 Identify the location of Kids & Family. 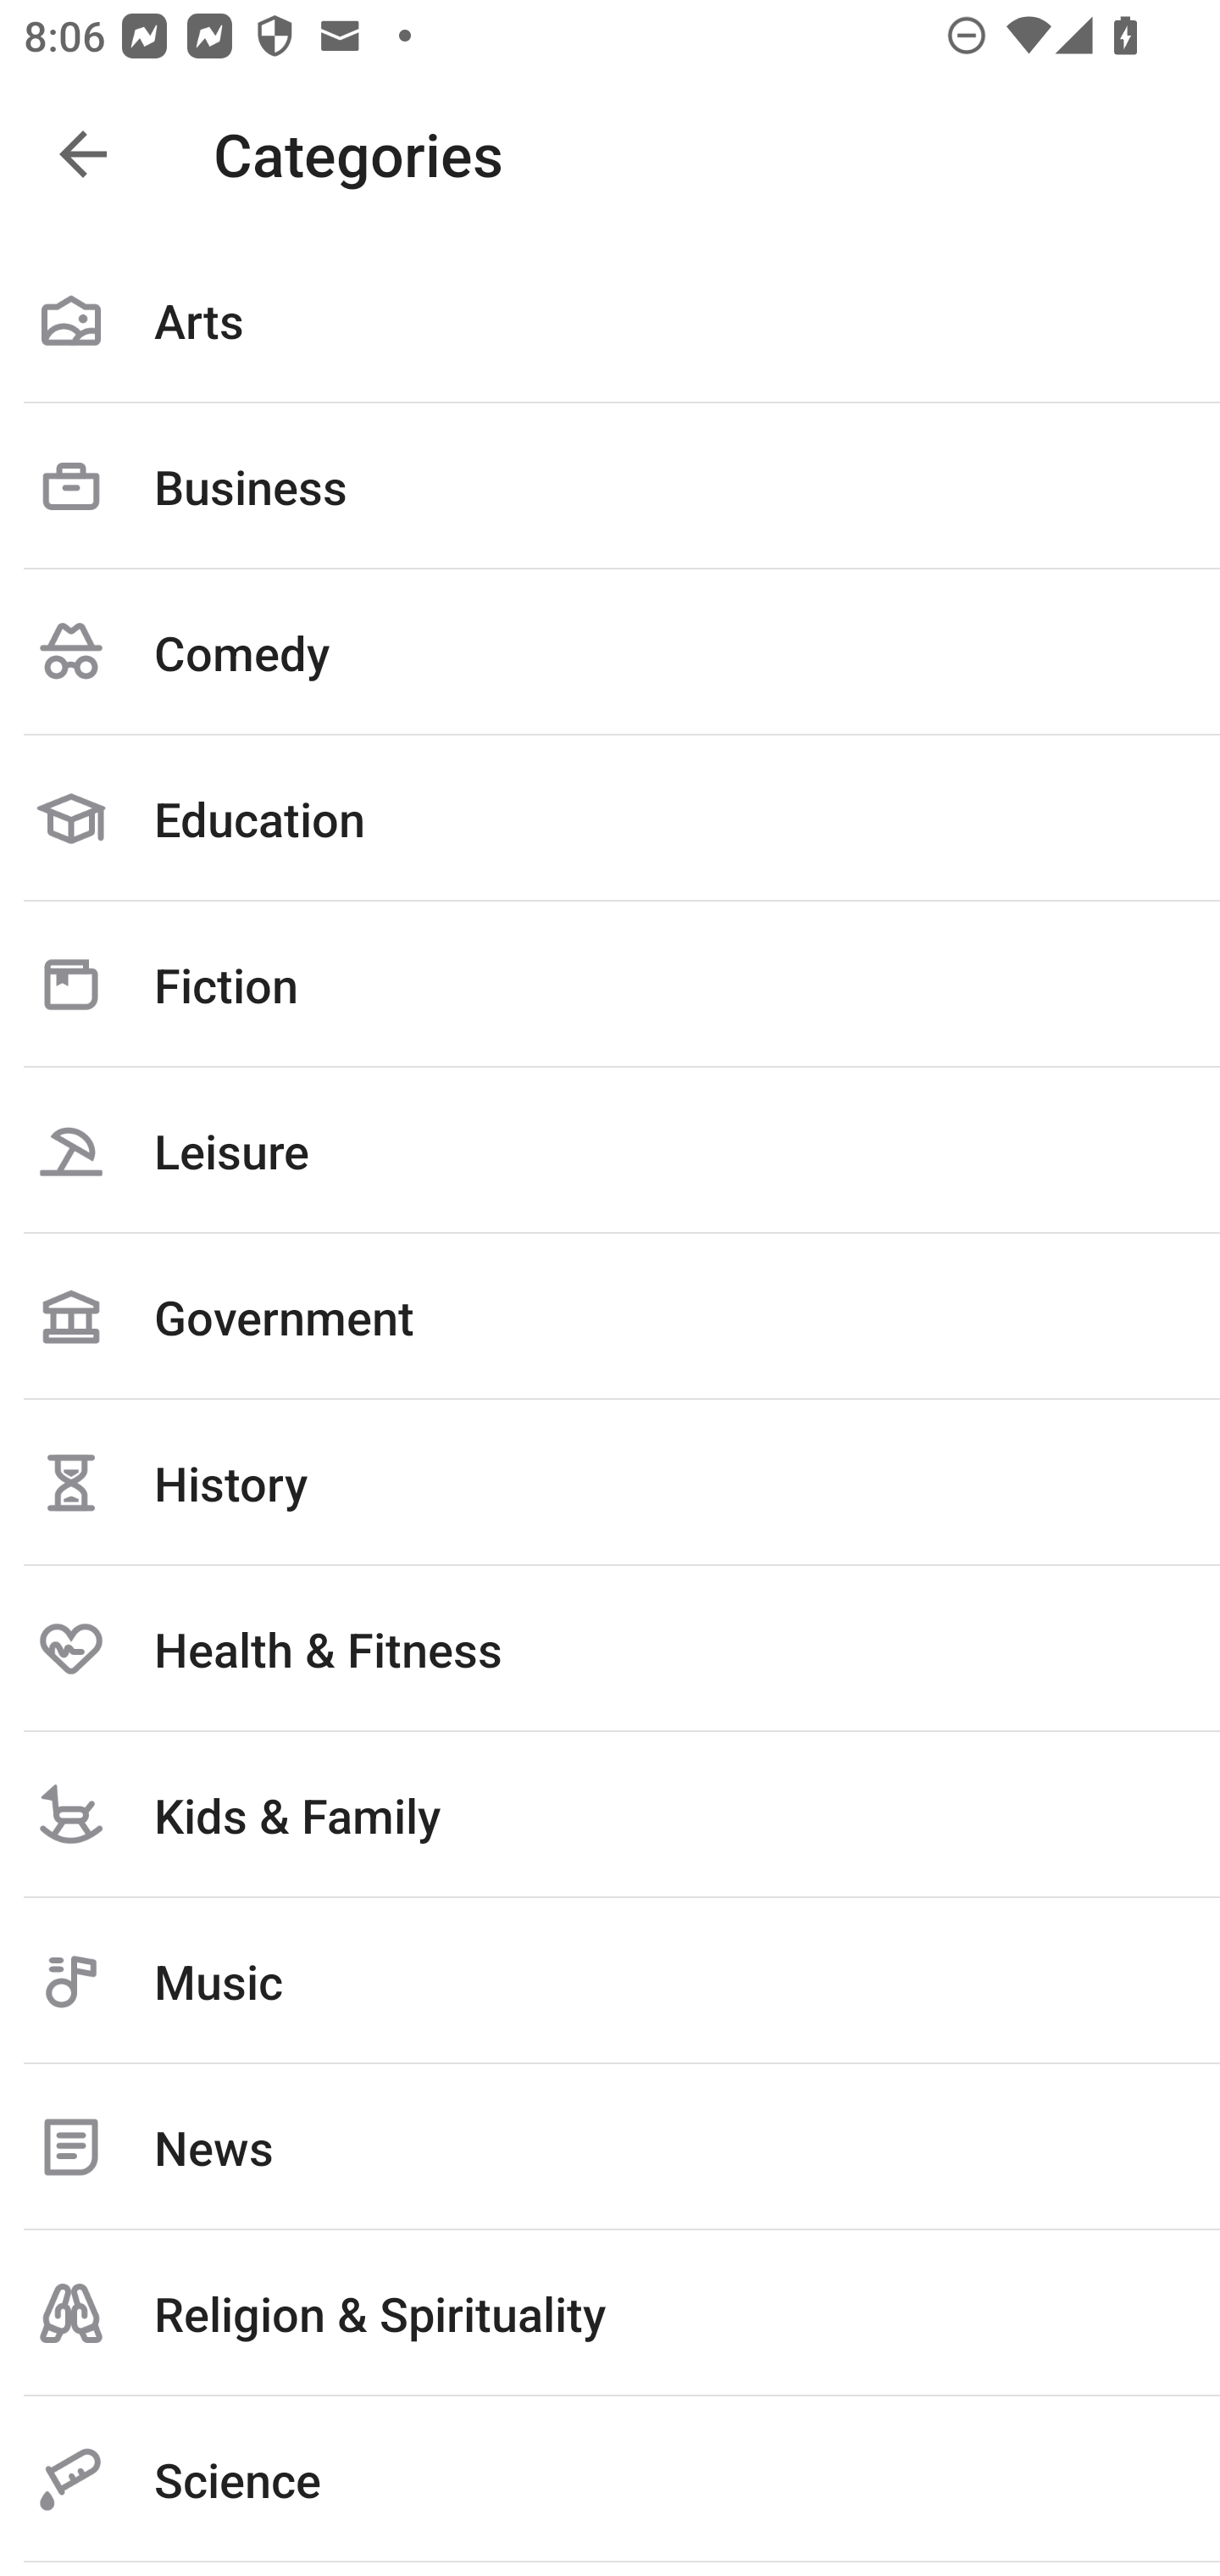
(610, 1814).